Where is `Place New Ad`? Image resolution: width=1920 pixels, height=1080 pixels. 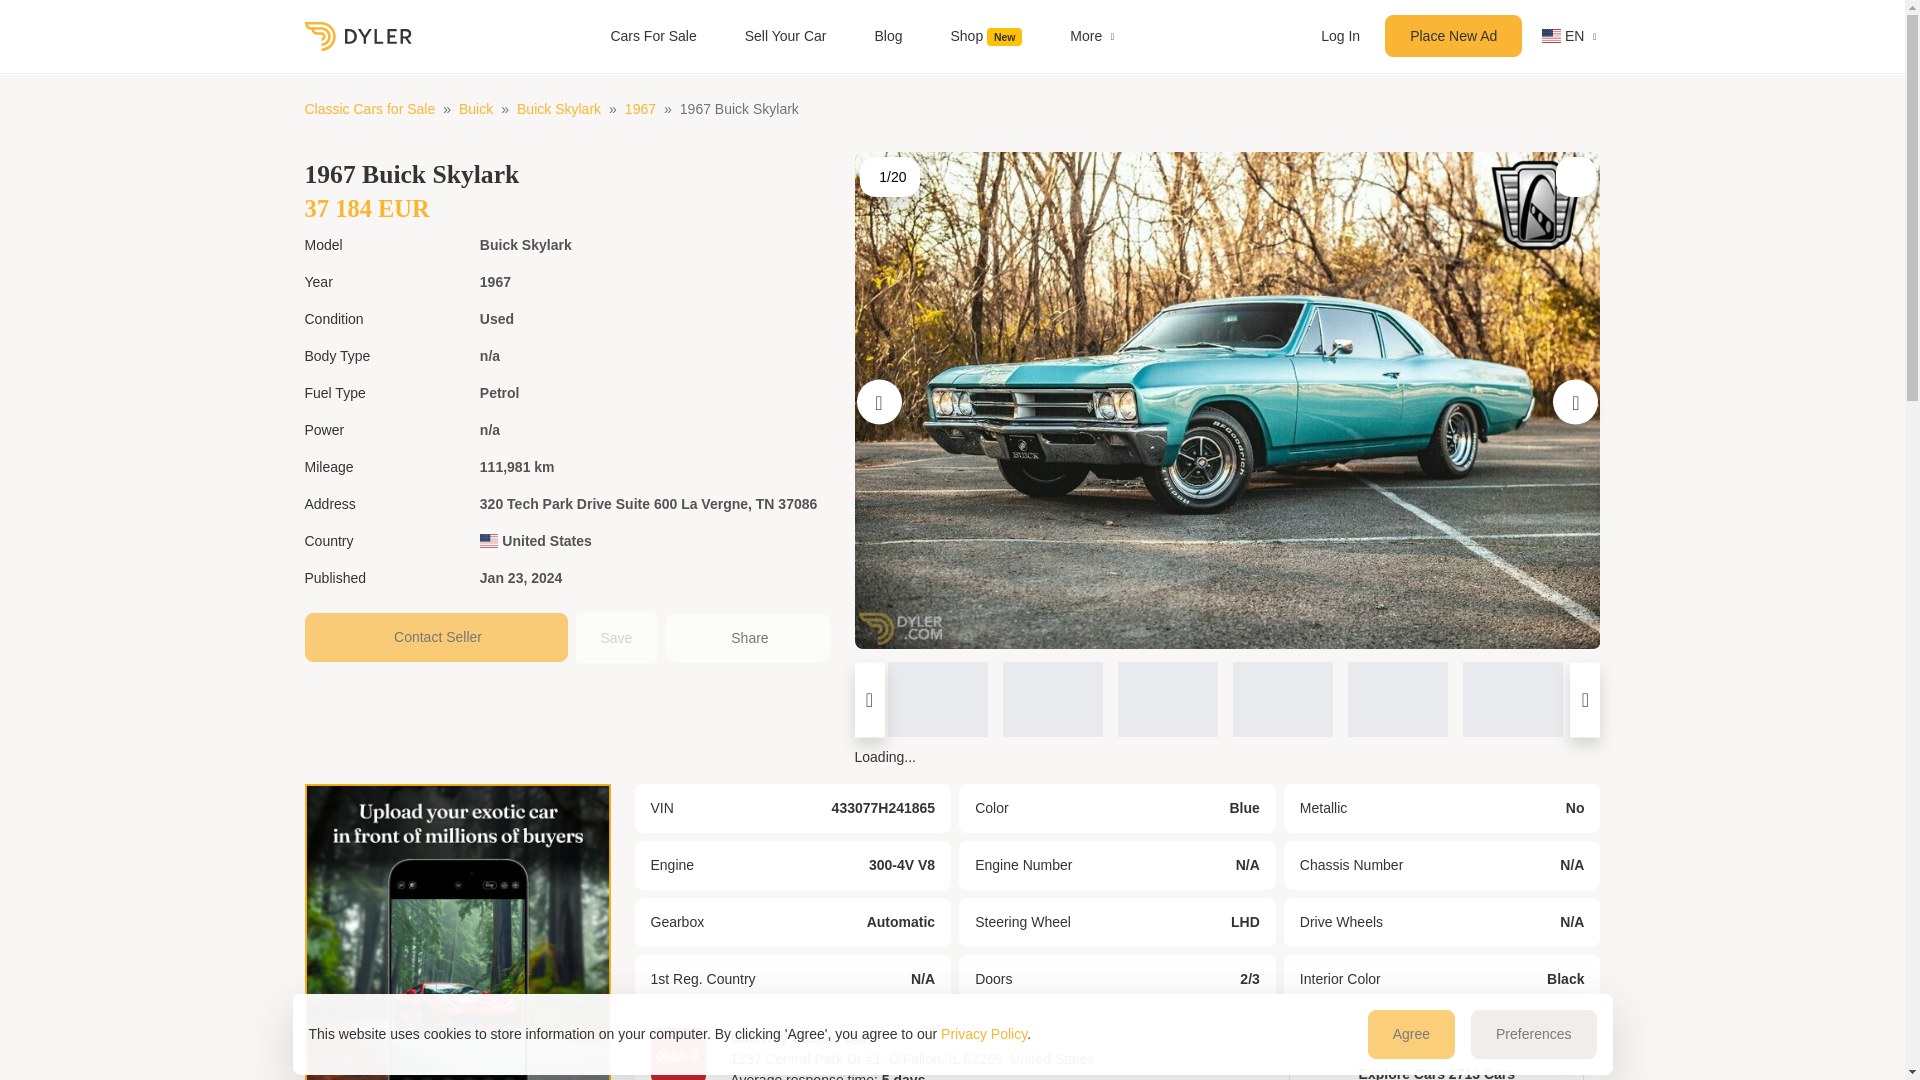
Place New Ad is located at coordinates (1453, 36).